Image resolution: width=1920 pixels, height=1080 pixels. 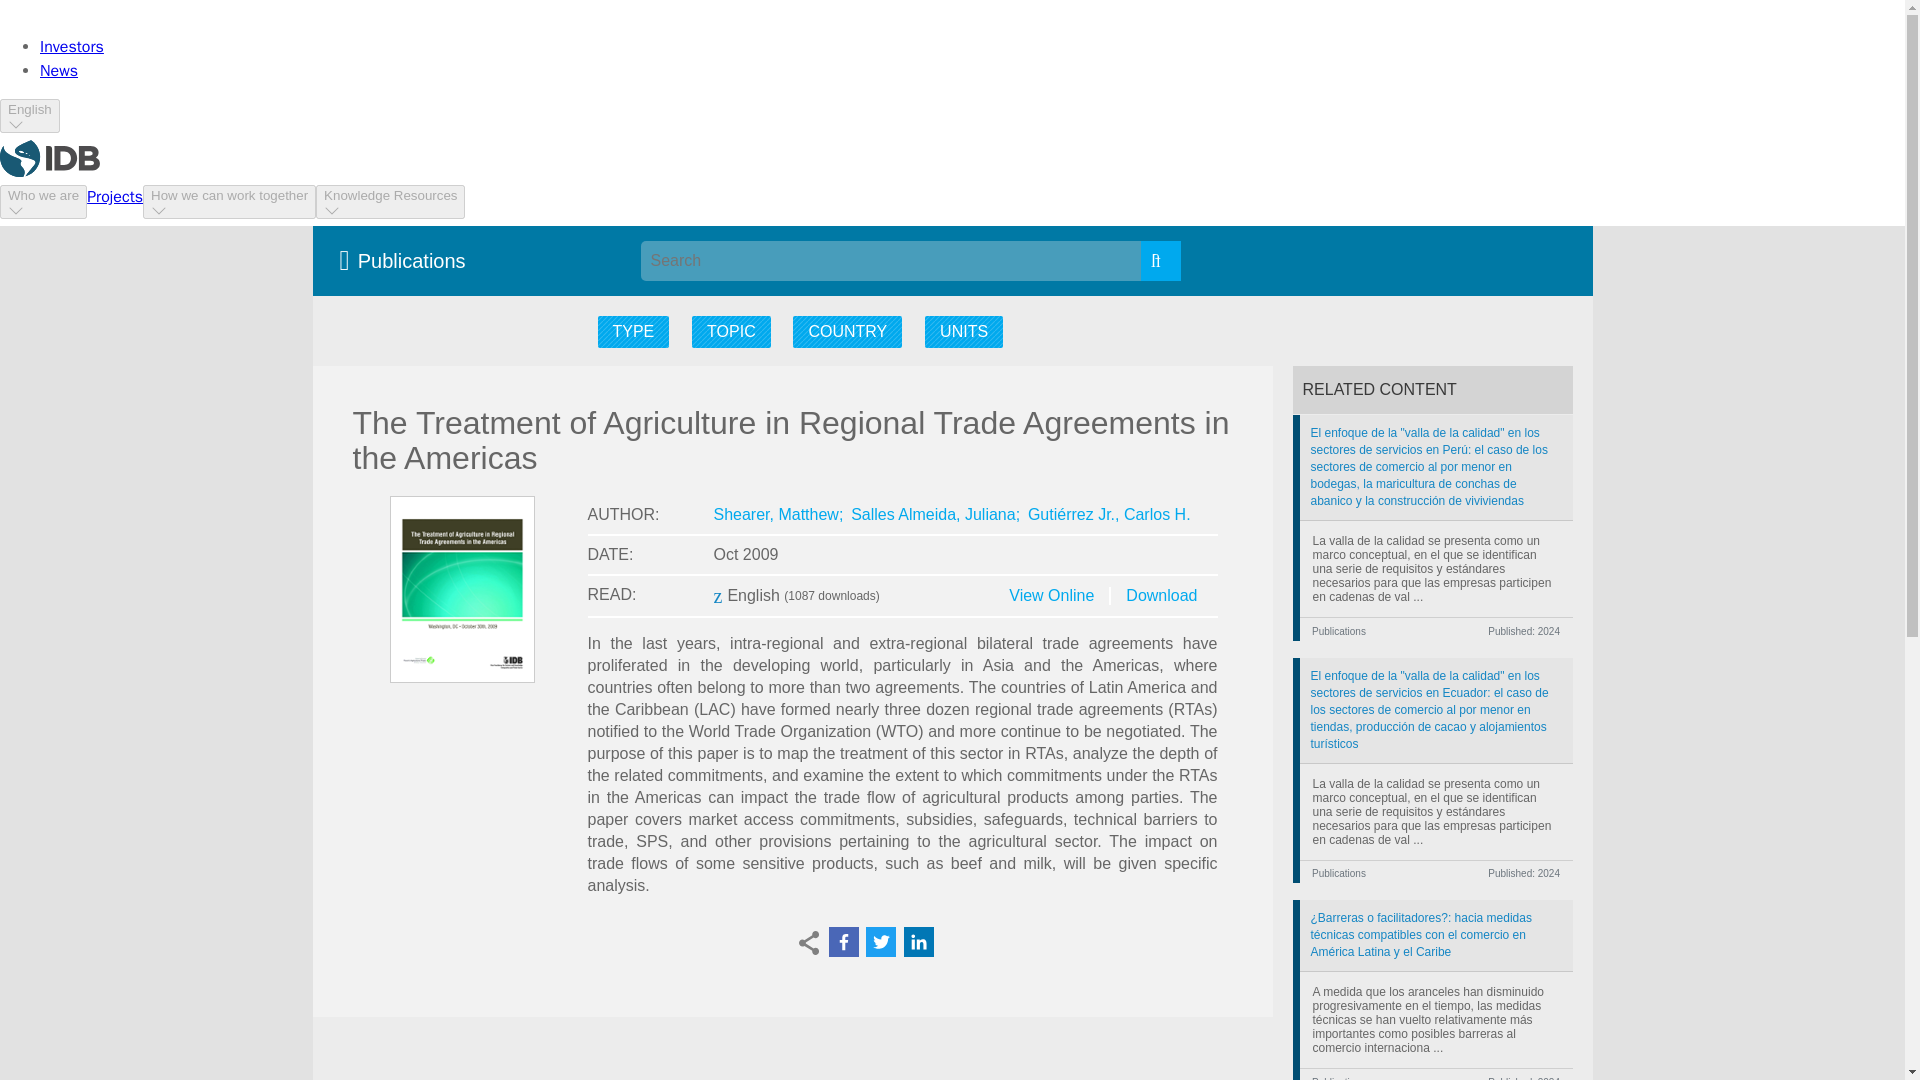 I want to click on Share on Facebook, so click(x=842, y=941).